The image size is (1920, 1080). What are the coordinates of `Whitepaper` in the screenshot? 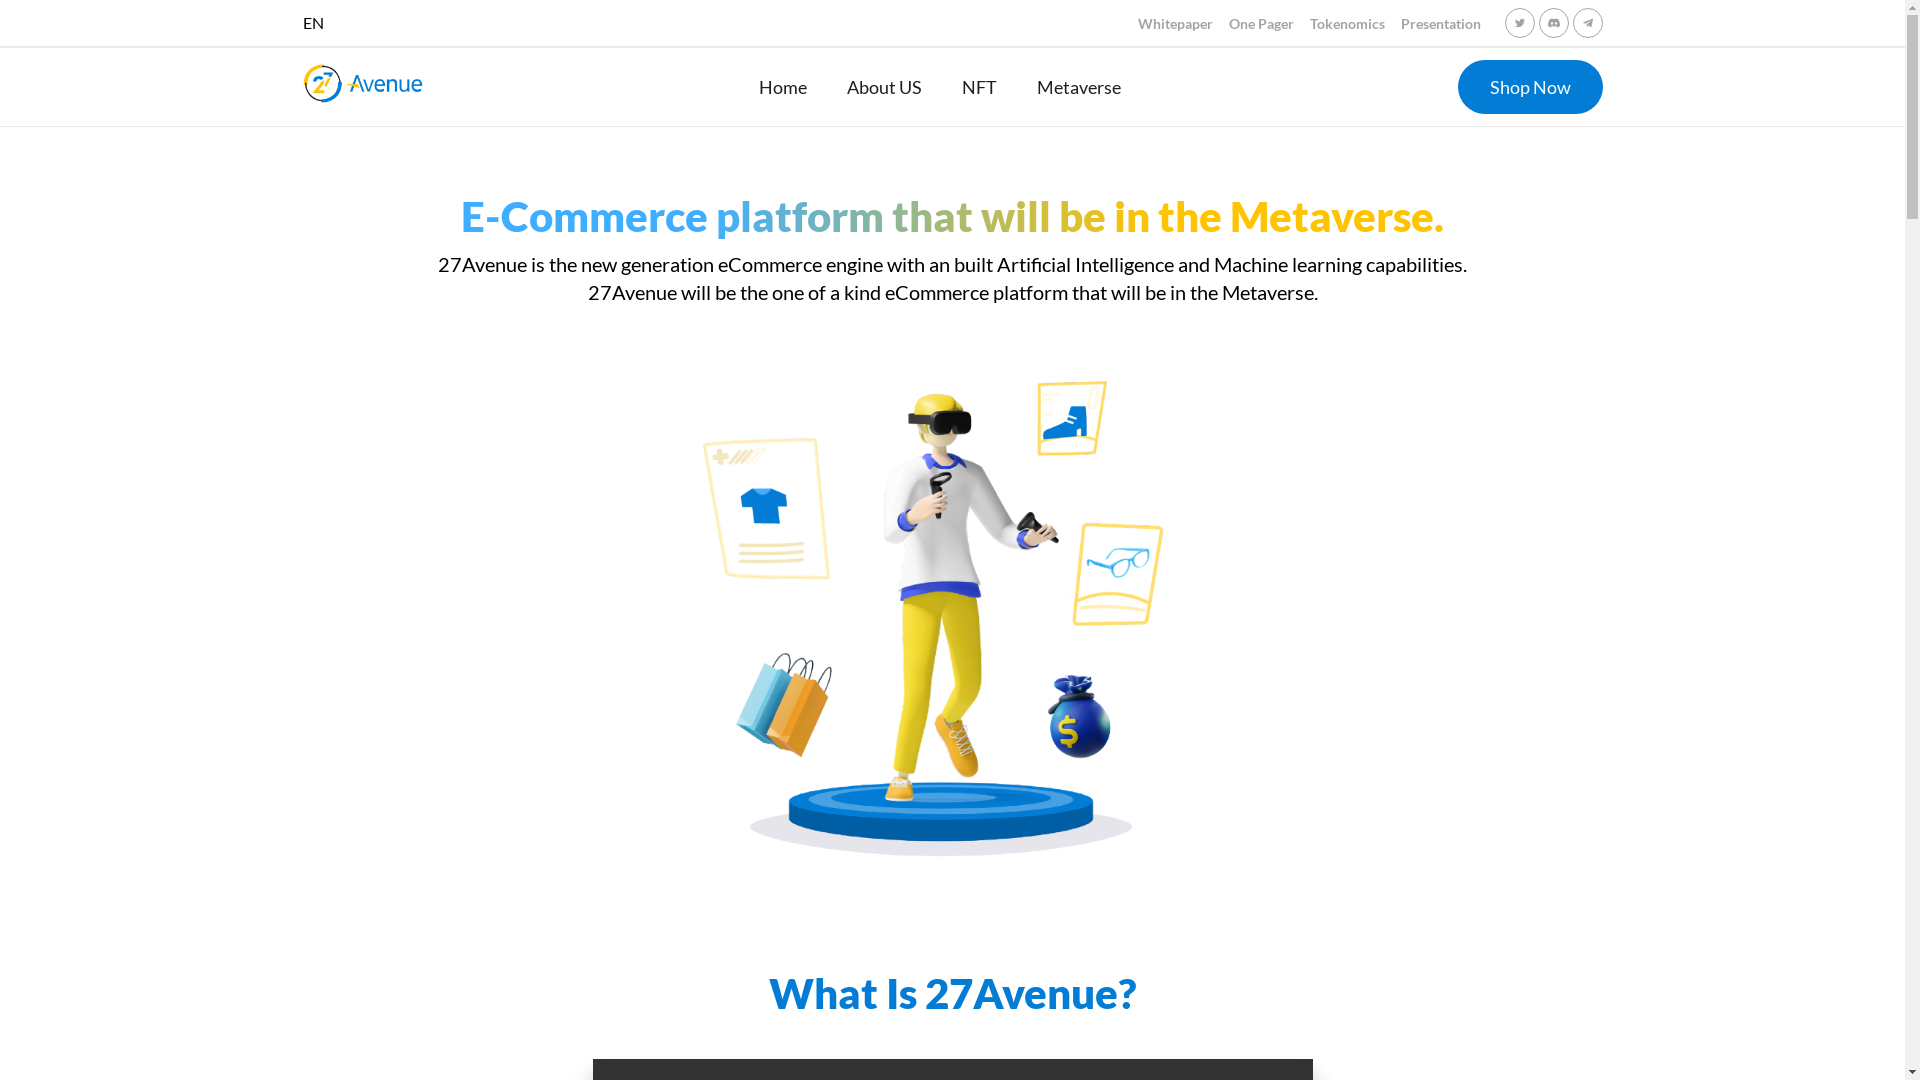 It's located at (1176, 24).